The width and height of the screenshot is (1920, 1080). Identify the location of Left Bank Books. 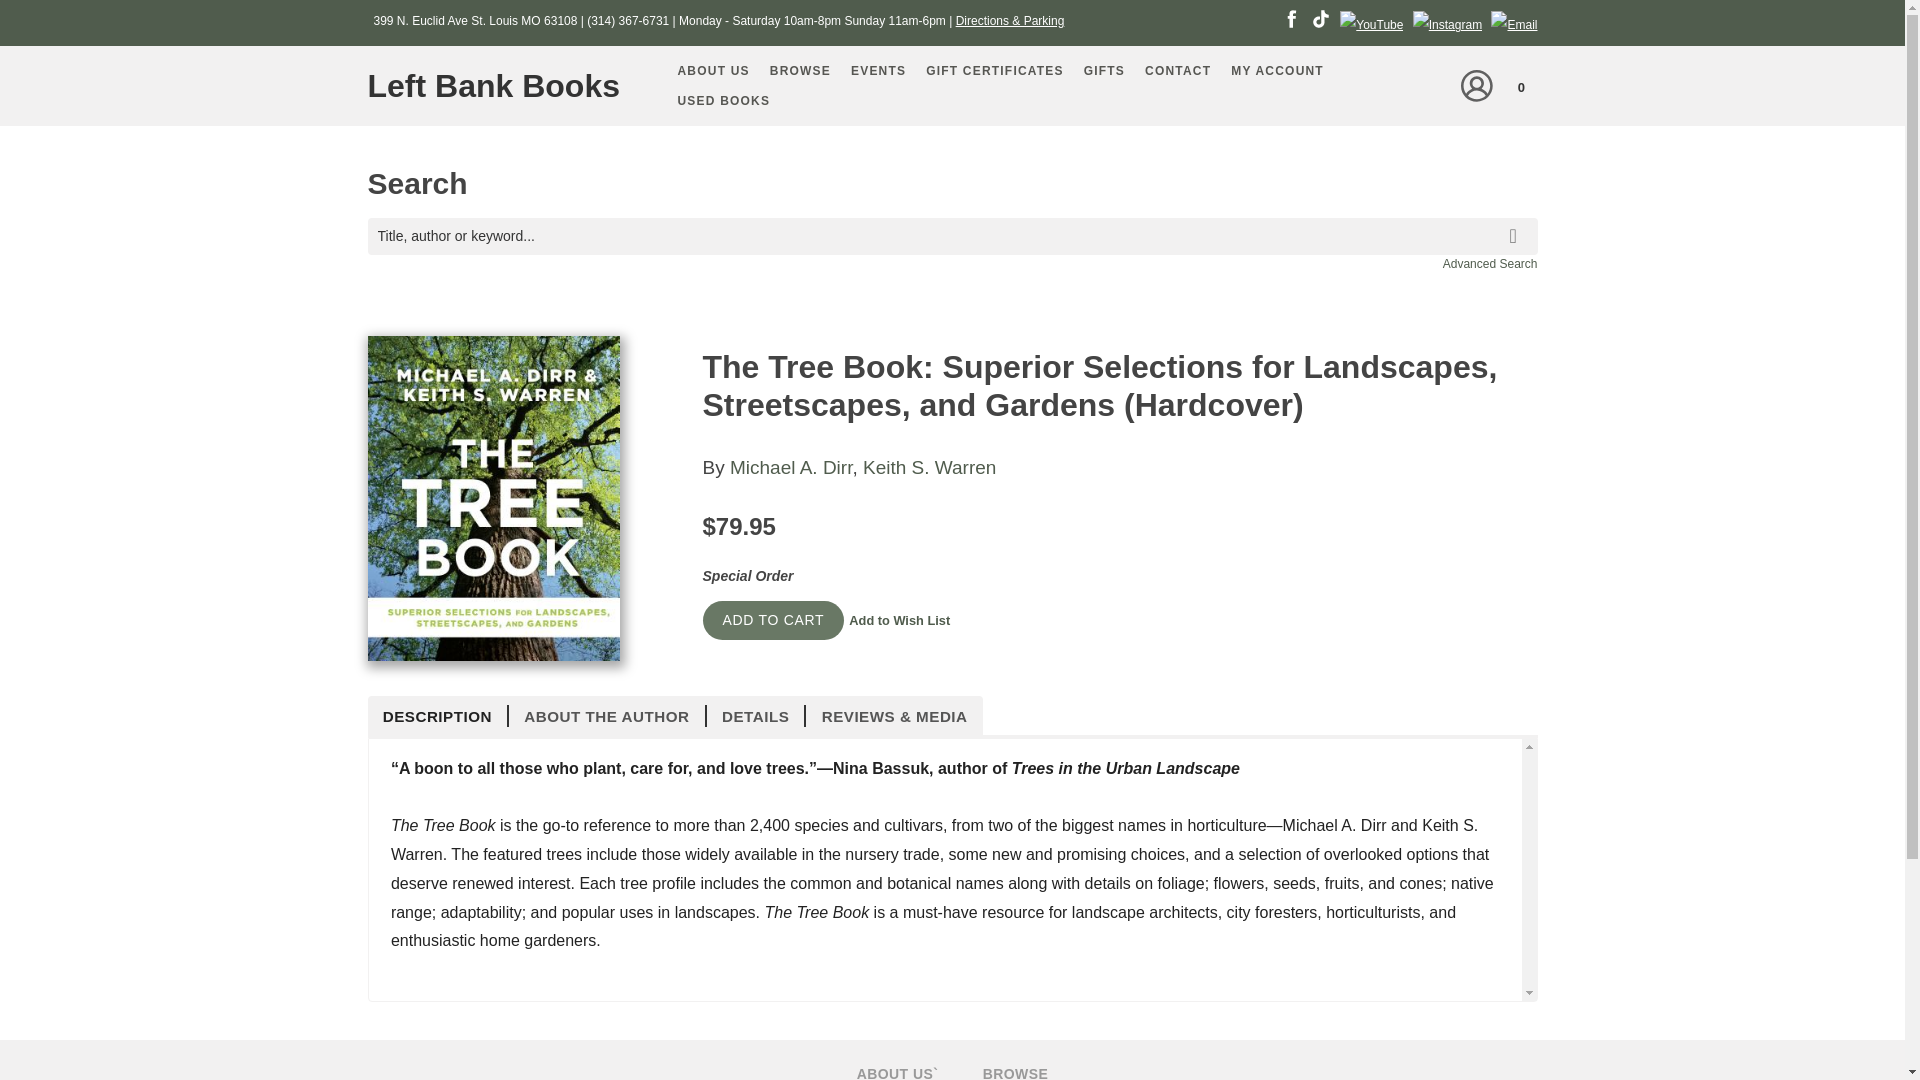
(502, 86).